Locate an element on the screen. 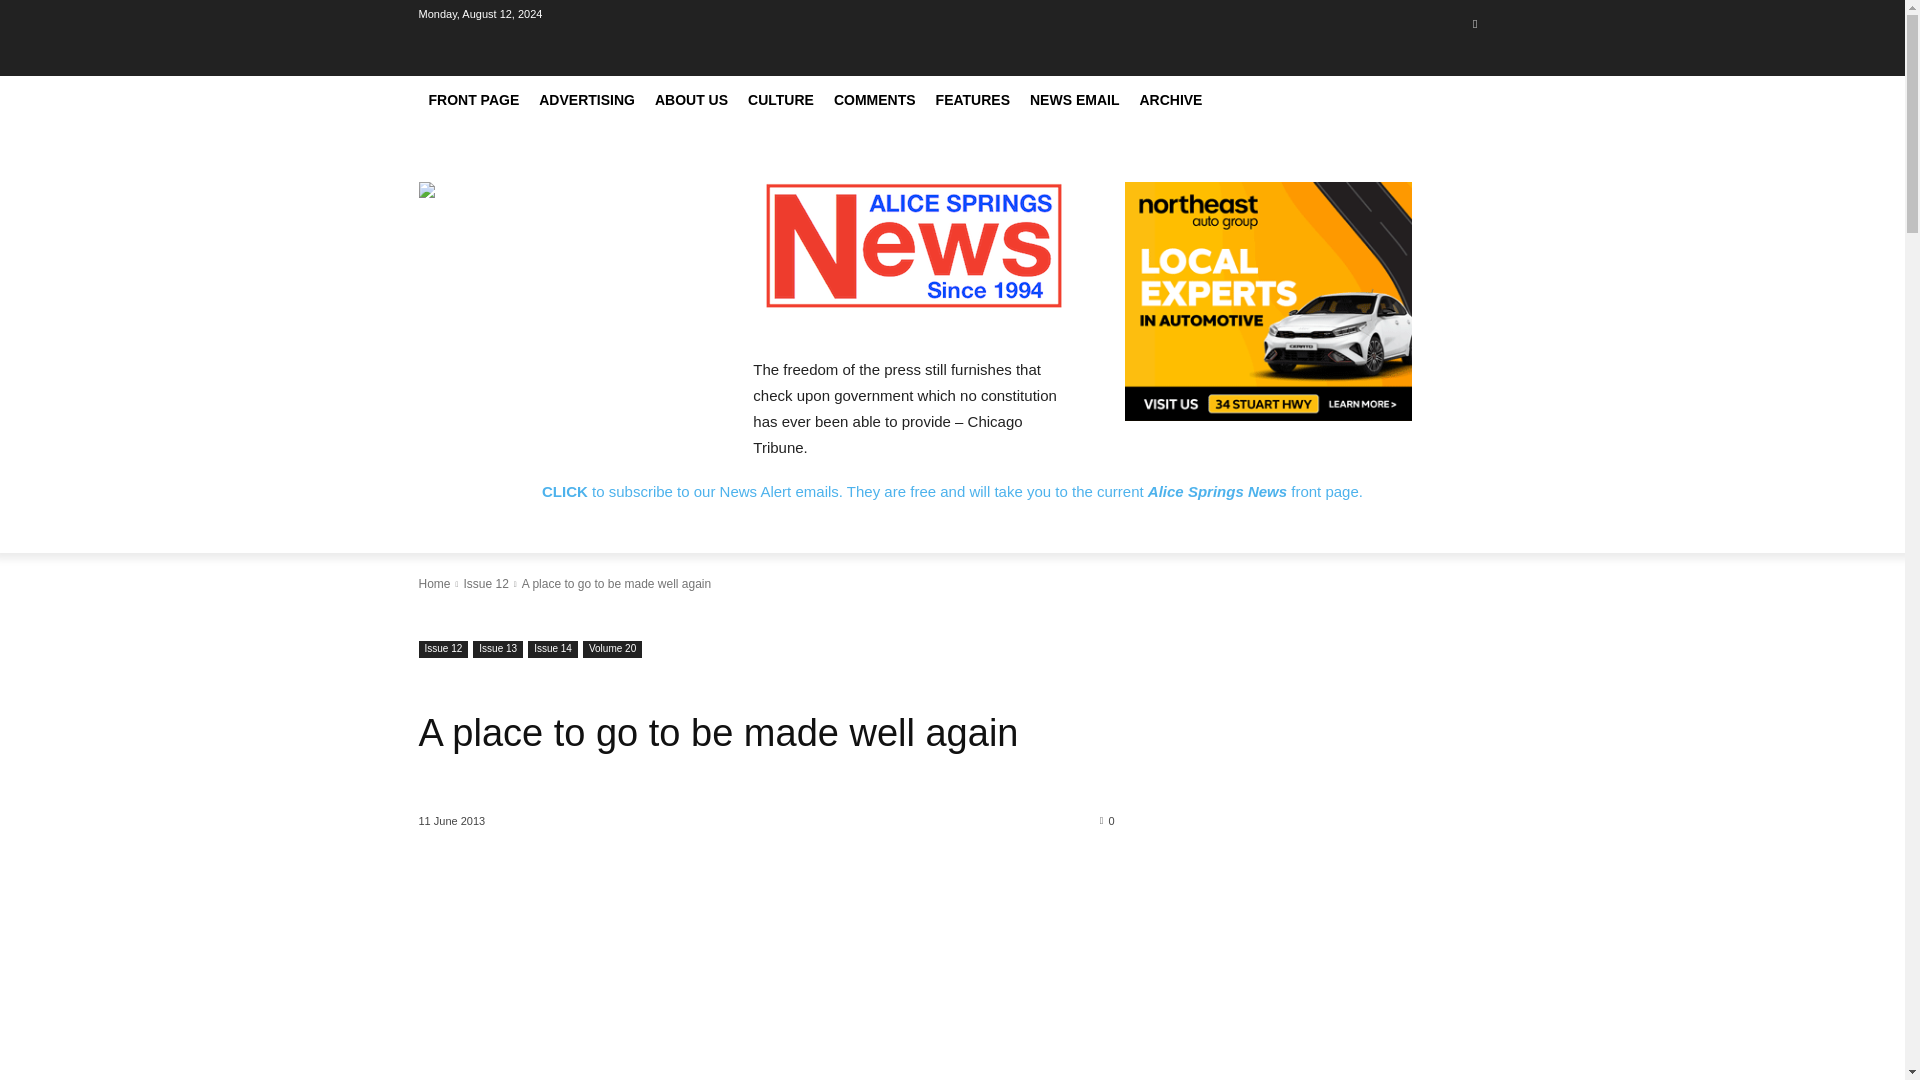  Issue 12 is located at coordinates (443, 649).